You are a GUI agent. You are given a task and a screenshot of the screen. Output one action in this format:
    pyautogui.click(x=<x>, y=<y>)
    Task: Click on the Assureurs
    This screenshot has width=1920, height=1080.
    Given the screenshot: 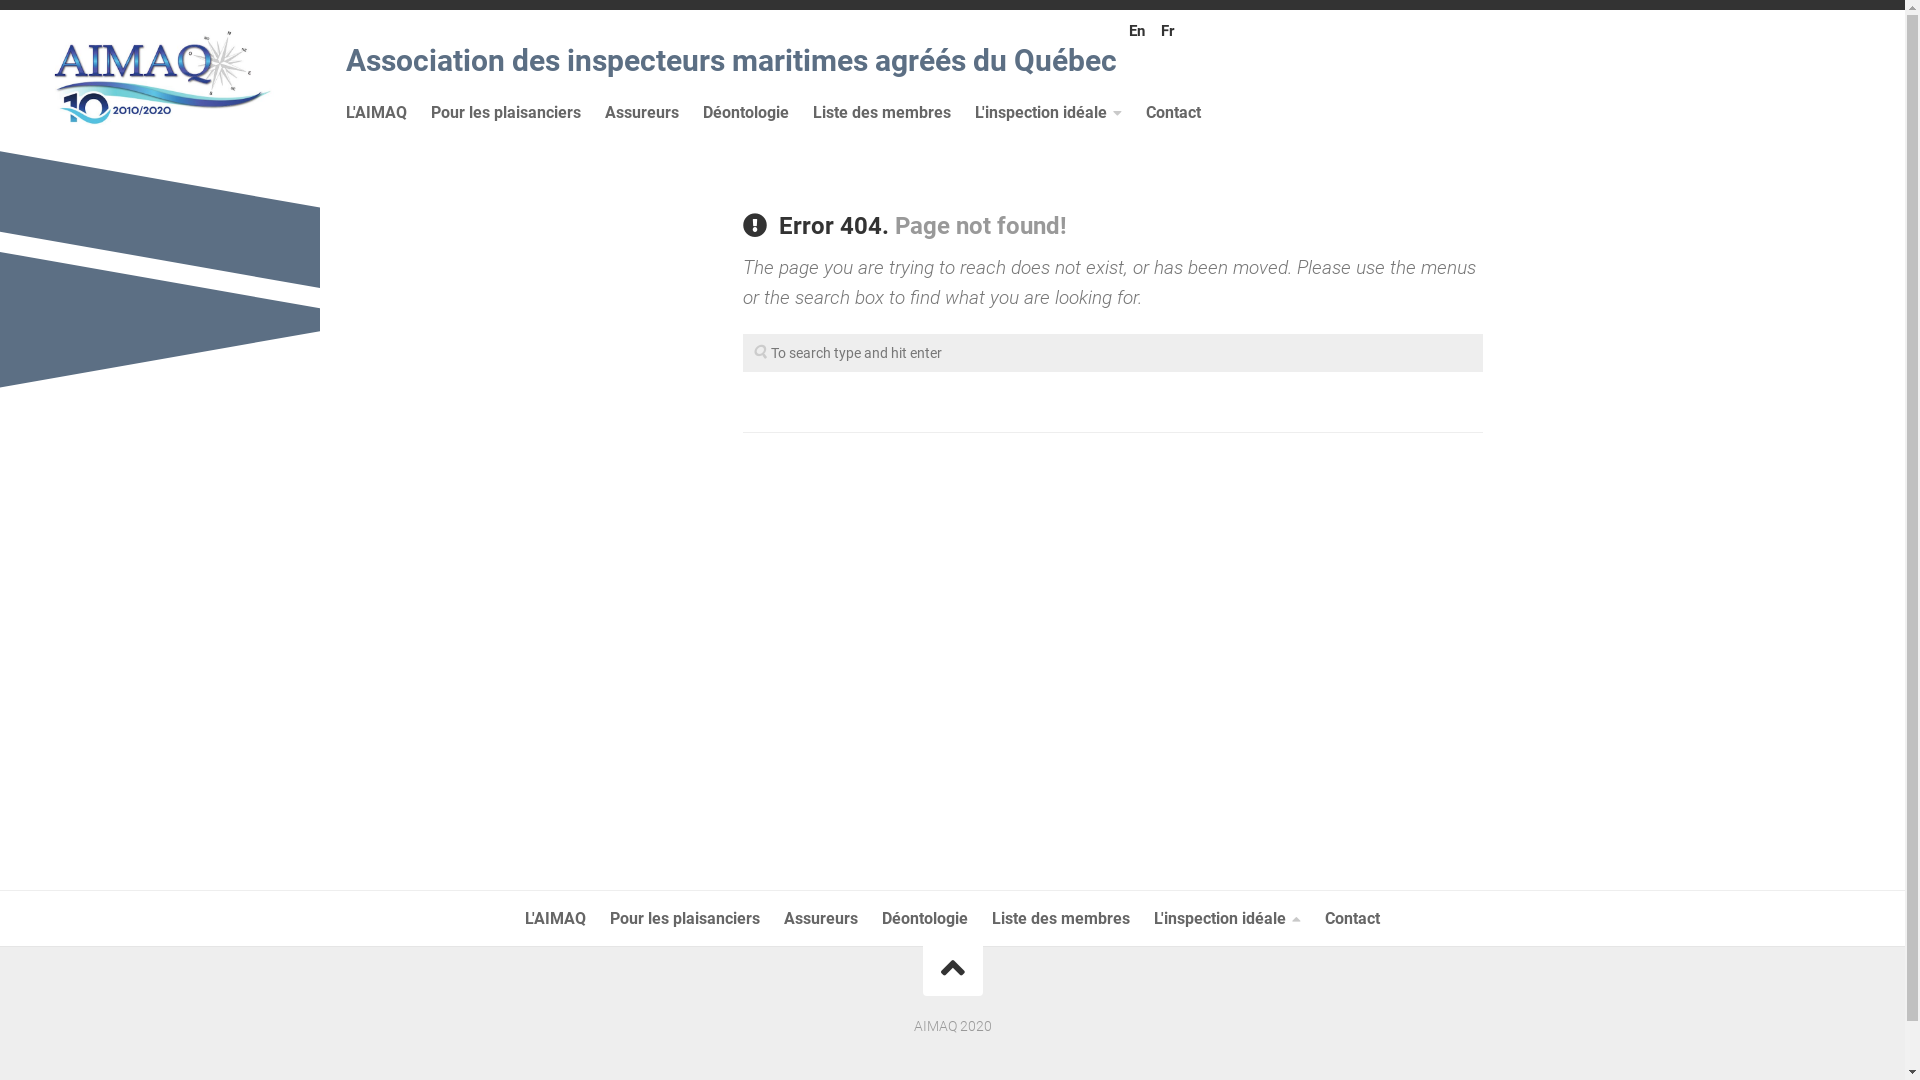 What is the action you would take?
    pyautogui.click(x=821, y=918)
    